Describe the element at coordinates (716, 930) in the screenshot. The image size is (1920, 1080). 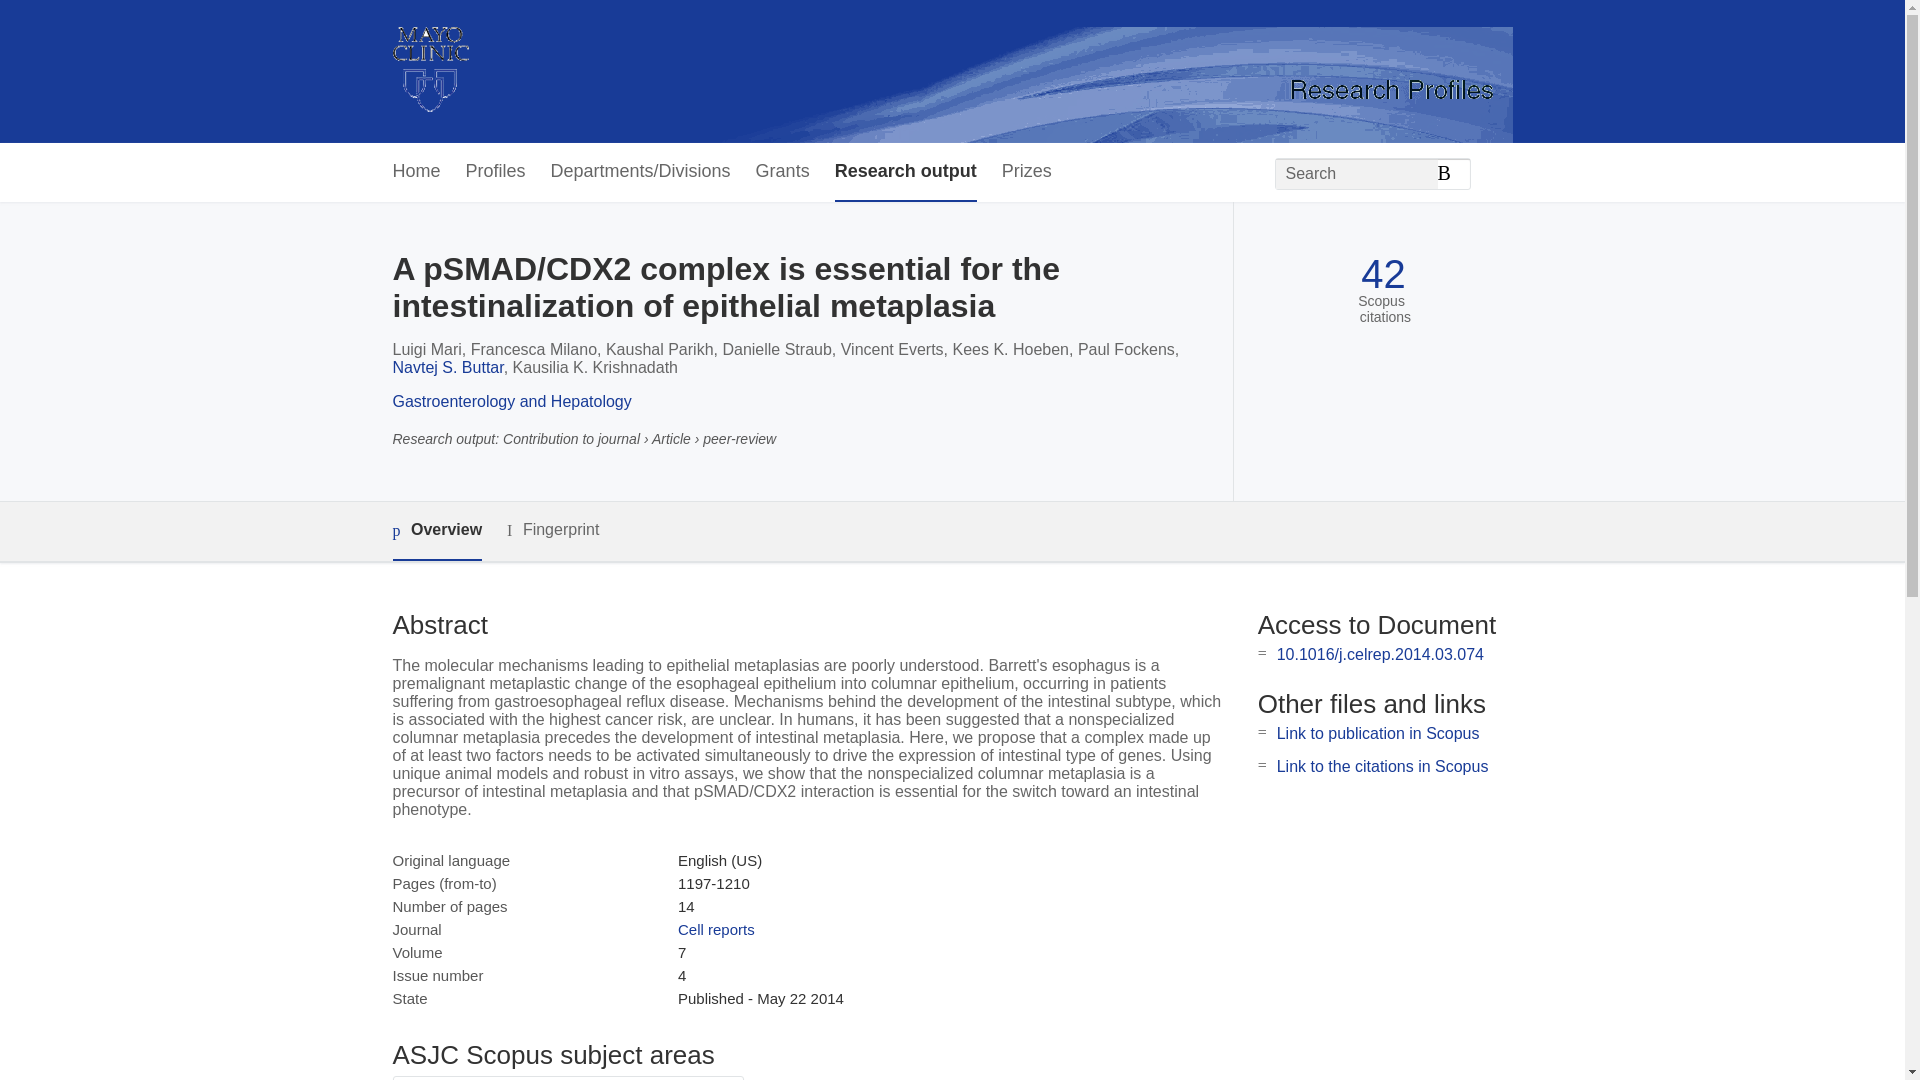
I see `Cell reports` at that location.